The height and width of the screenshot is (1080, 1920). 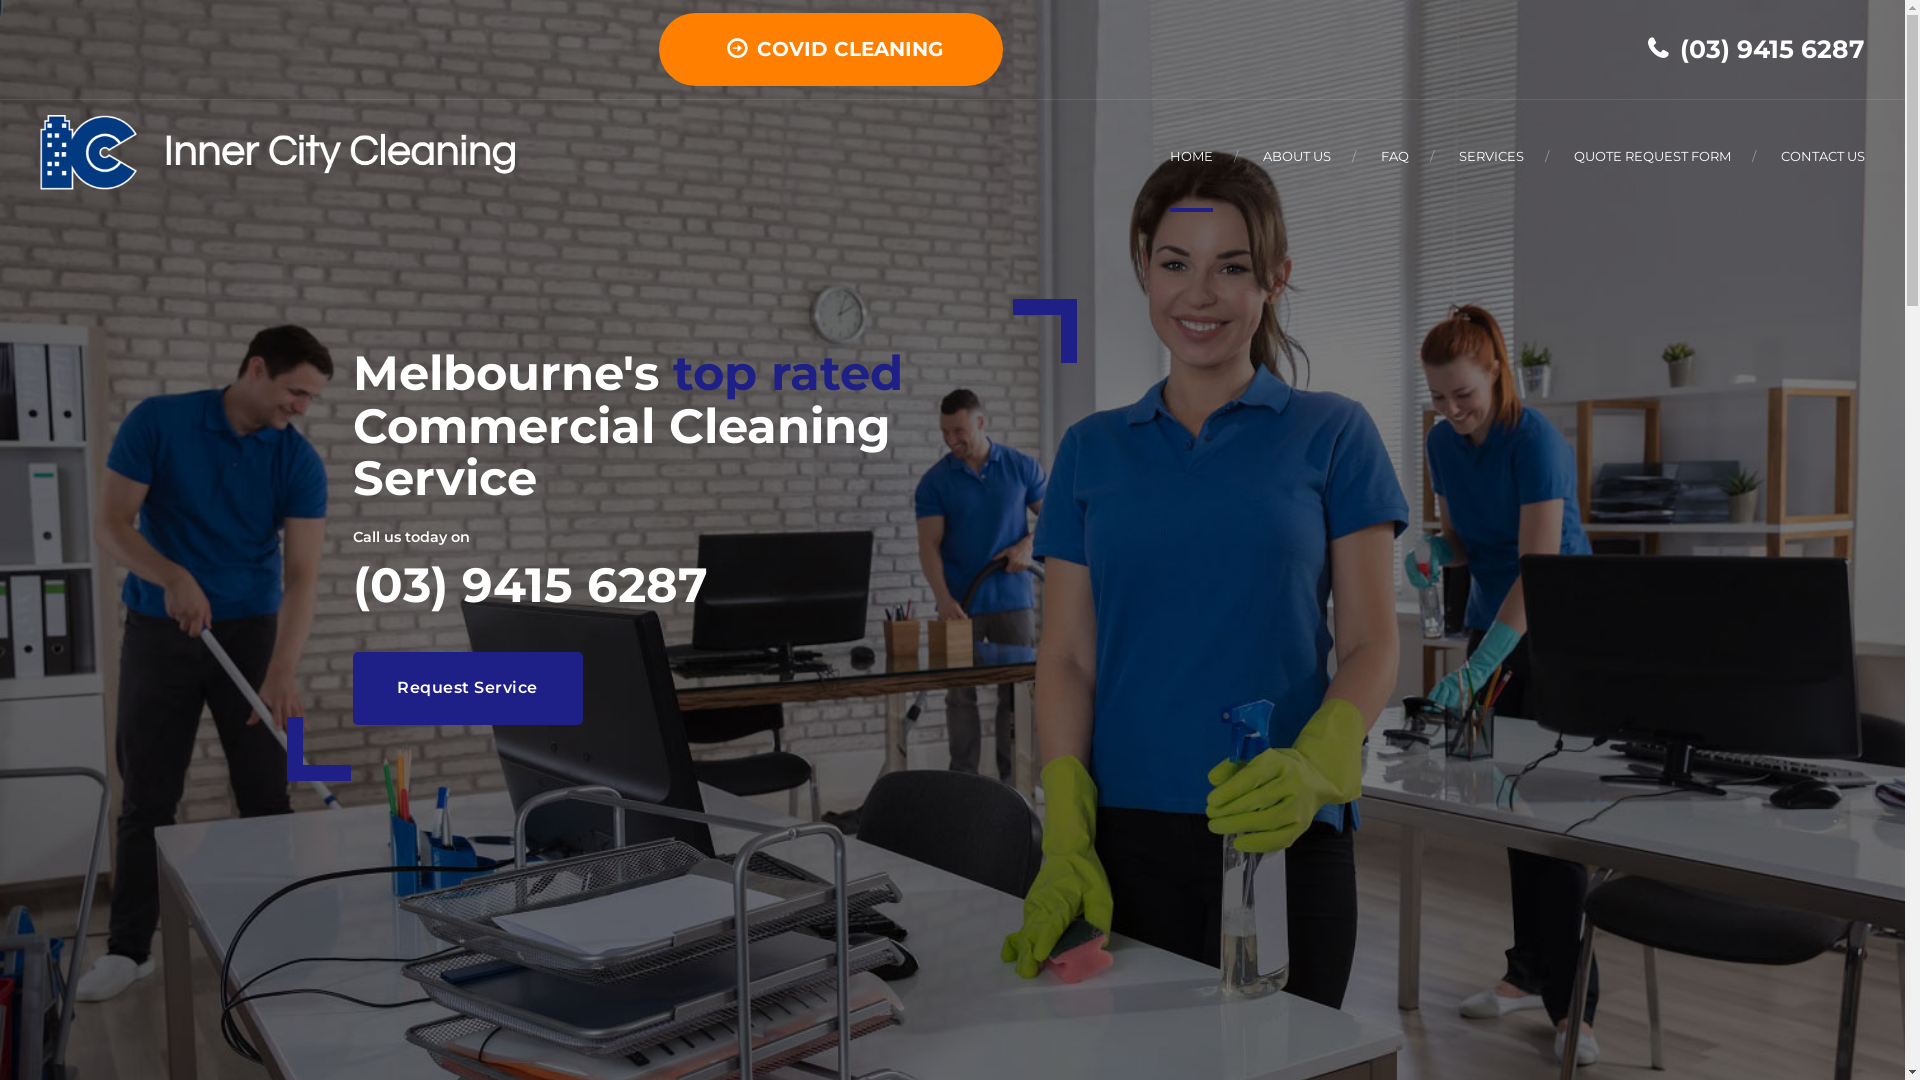 What do you see at coordinates (1492, 156) in the screenshot?
I see `SERVICES` at bounding box center [1492, 156].